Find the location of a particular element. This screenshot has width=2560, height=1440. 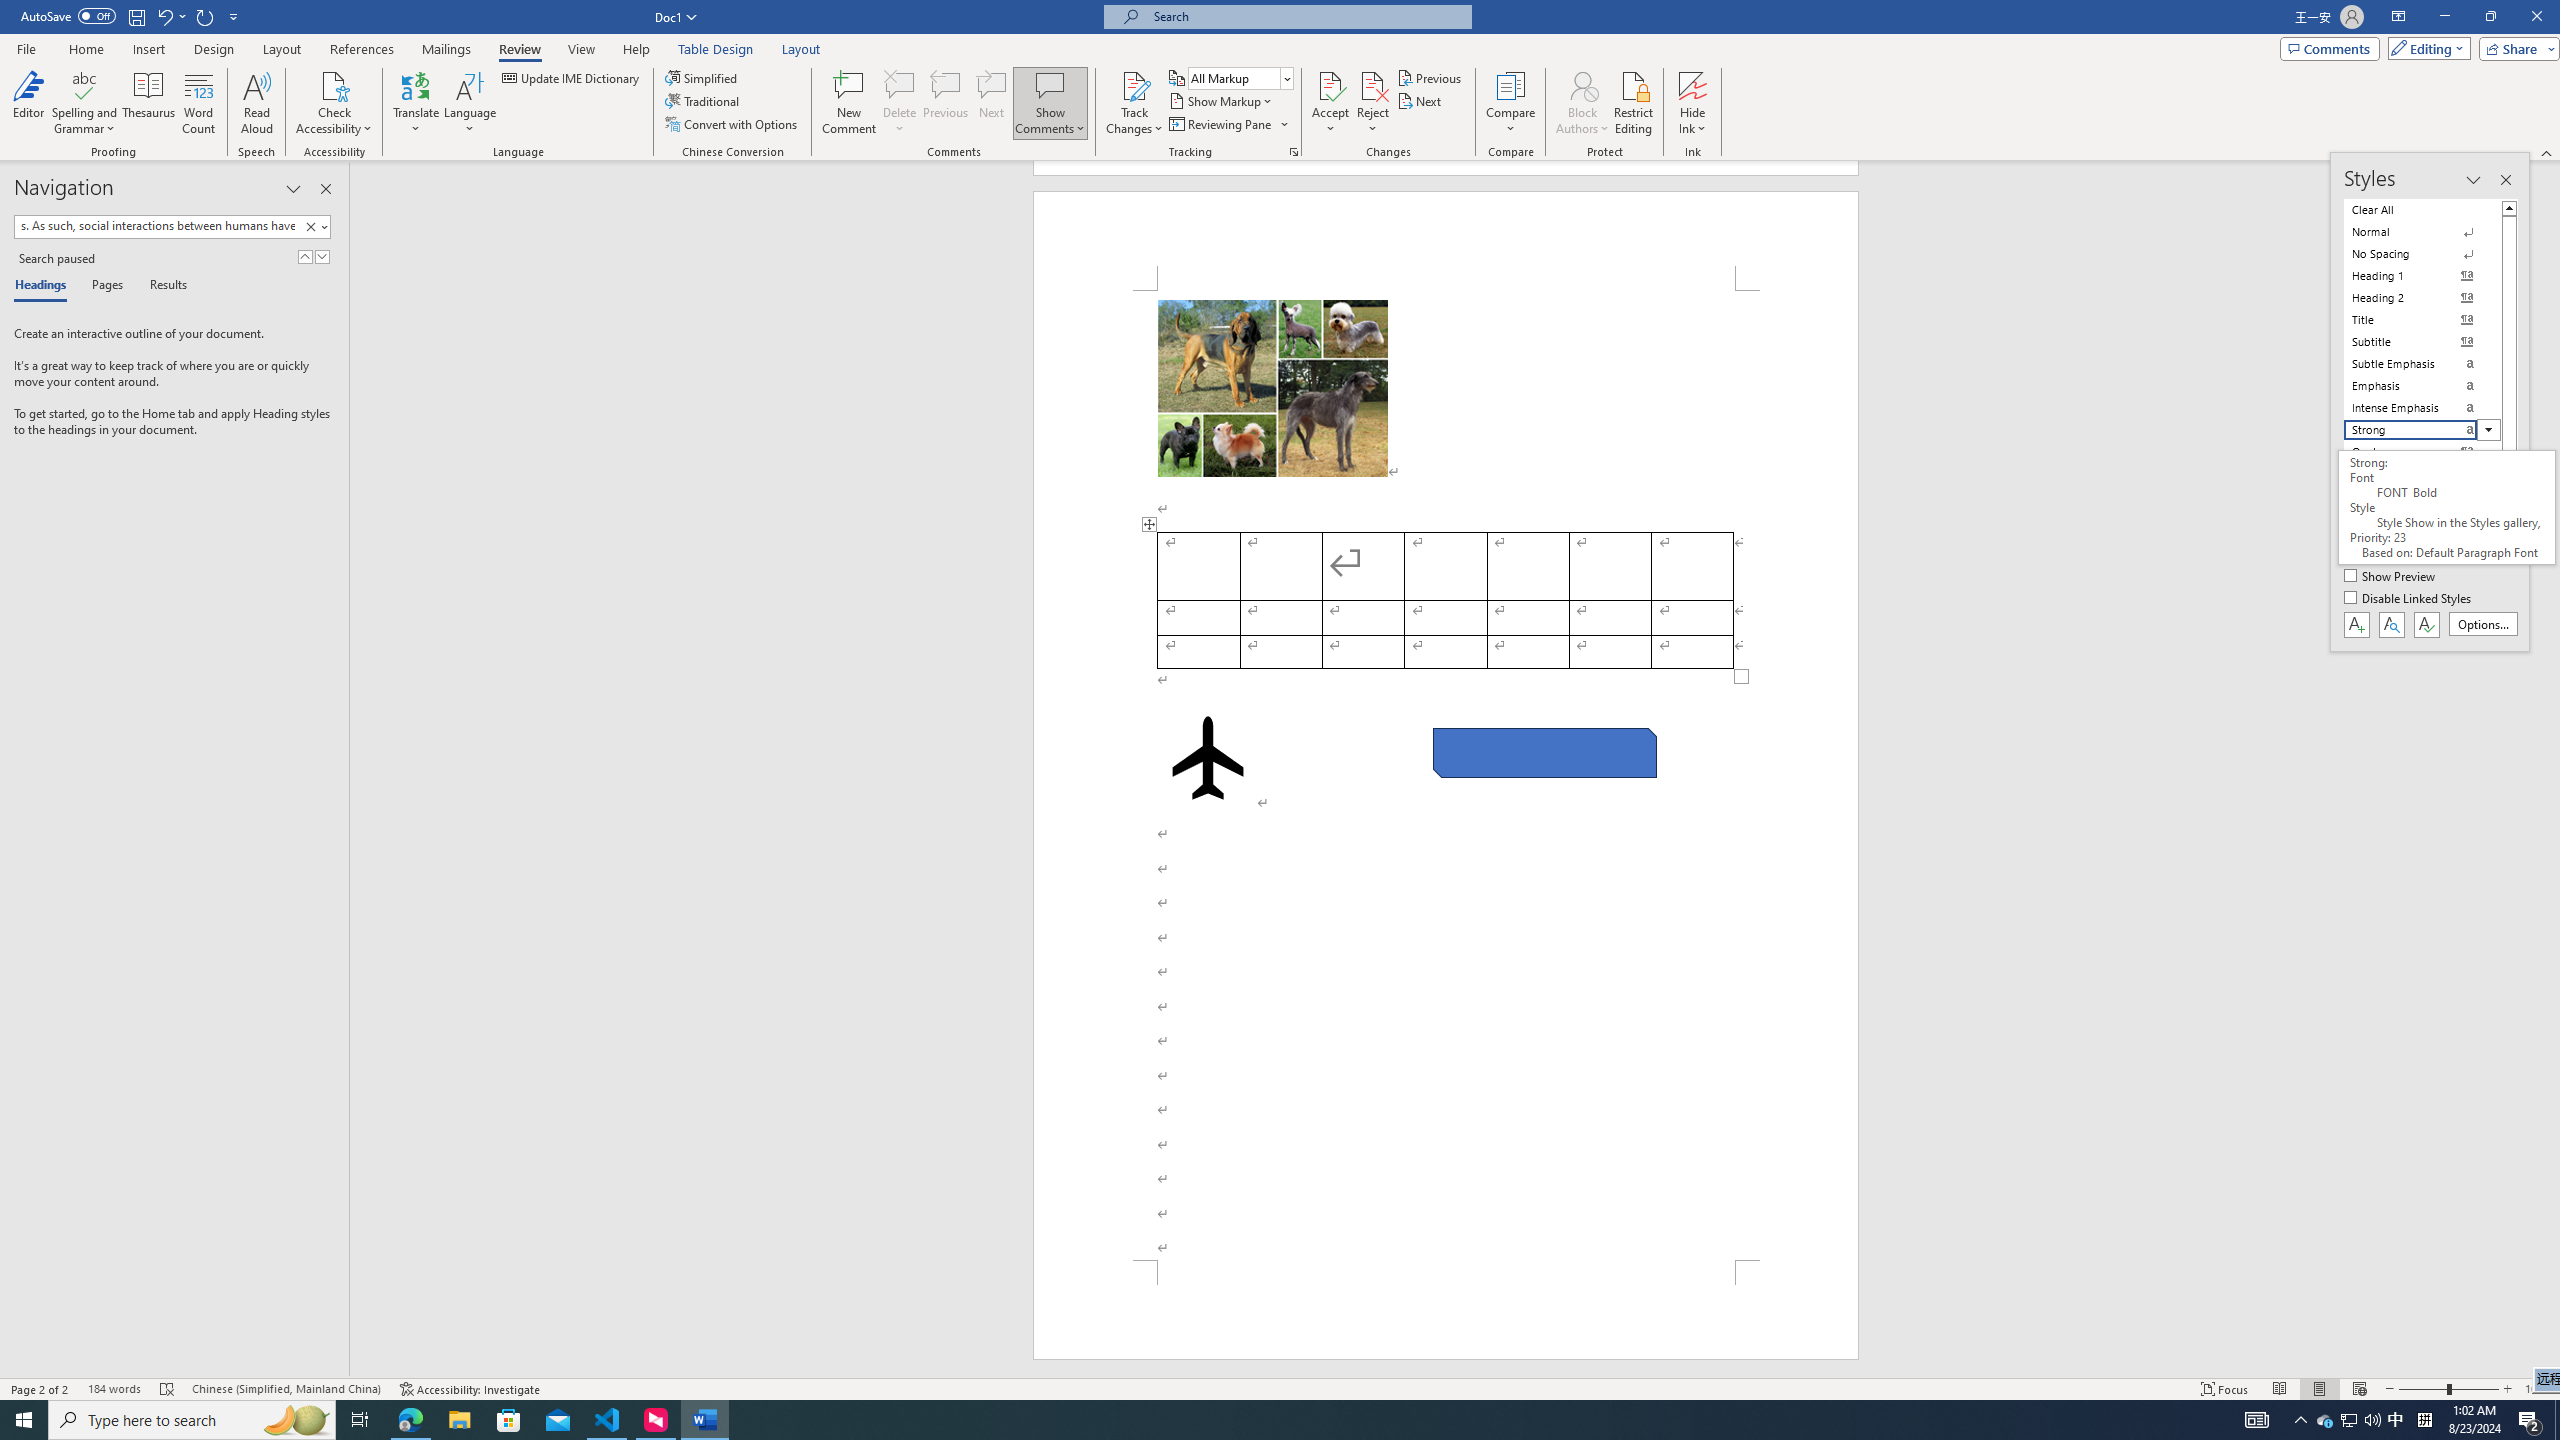

Heading 1 is located at coordinates (2422, 275).